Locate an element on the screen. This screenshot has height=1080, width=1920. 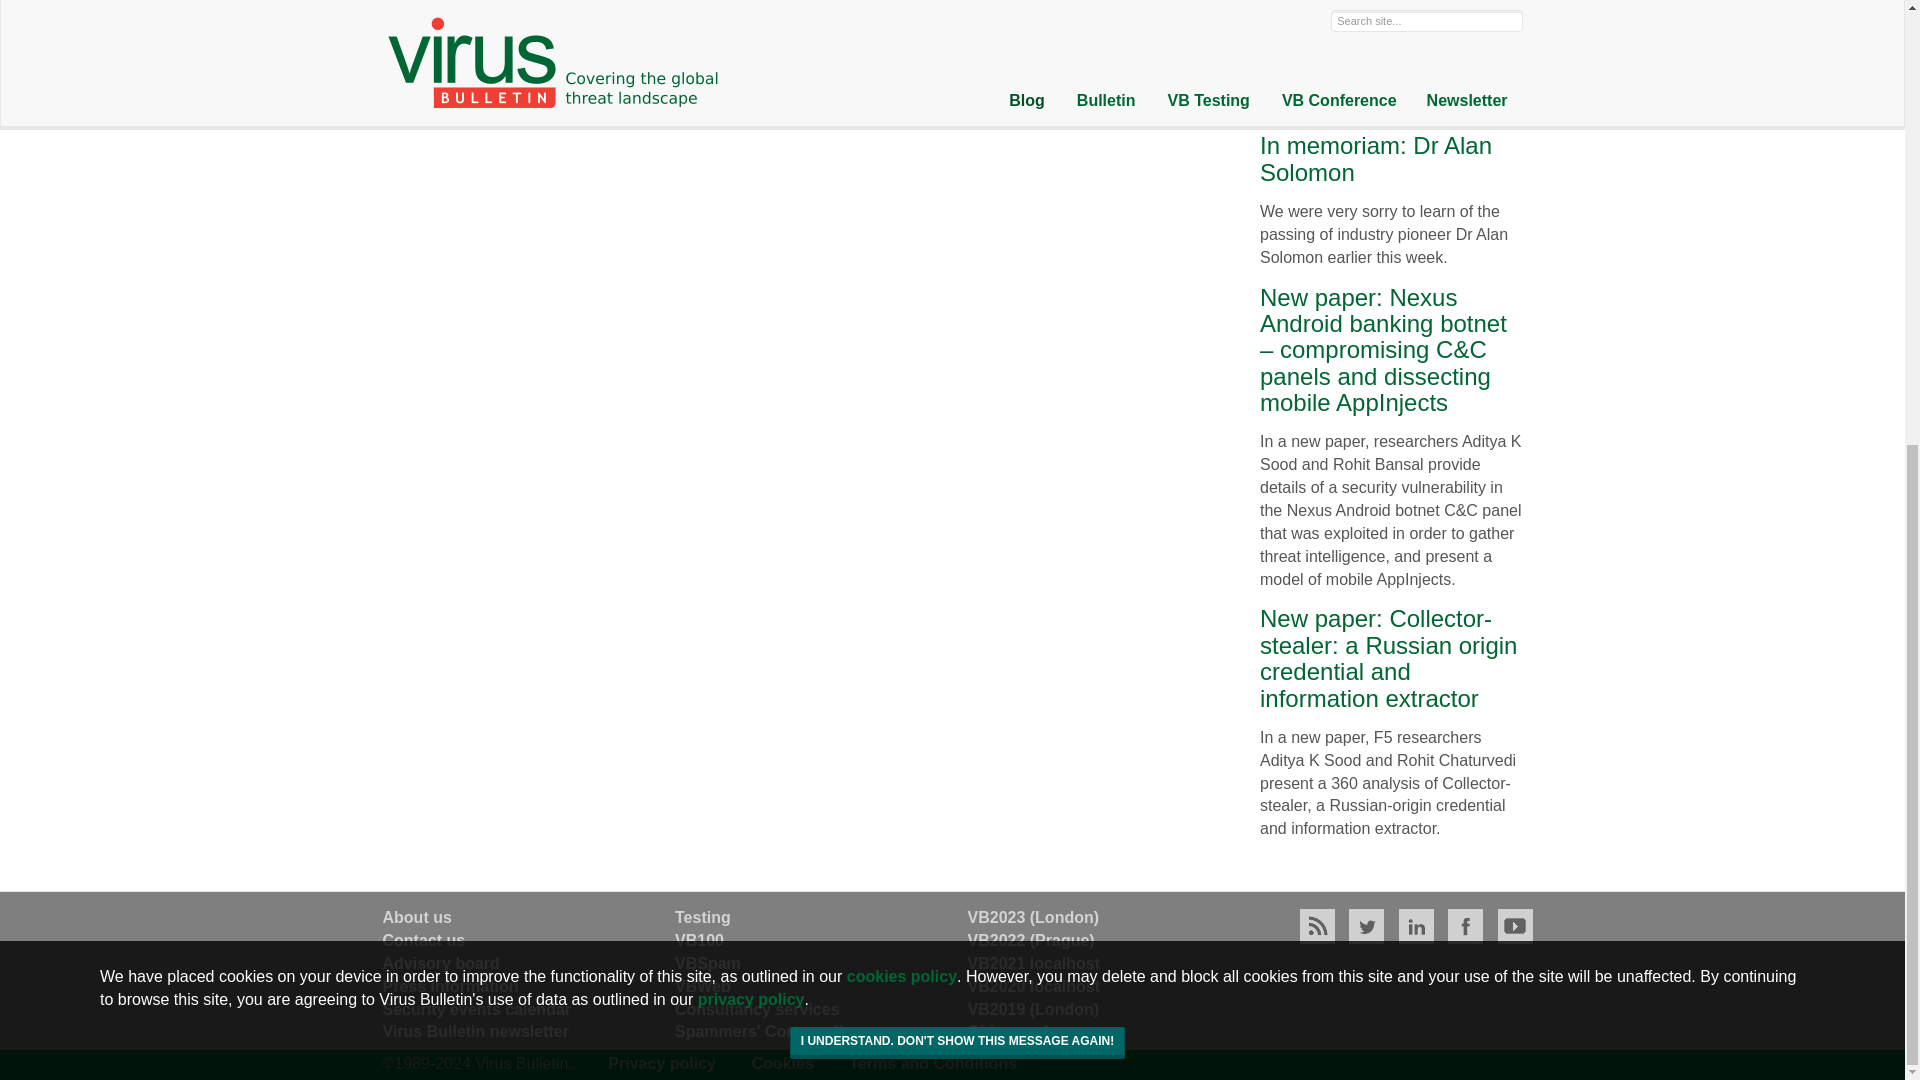
In memoriam: Dr Alan Solomon is located at coordinates (1375, 158).